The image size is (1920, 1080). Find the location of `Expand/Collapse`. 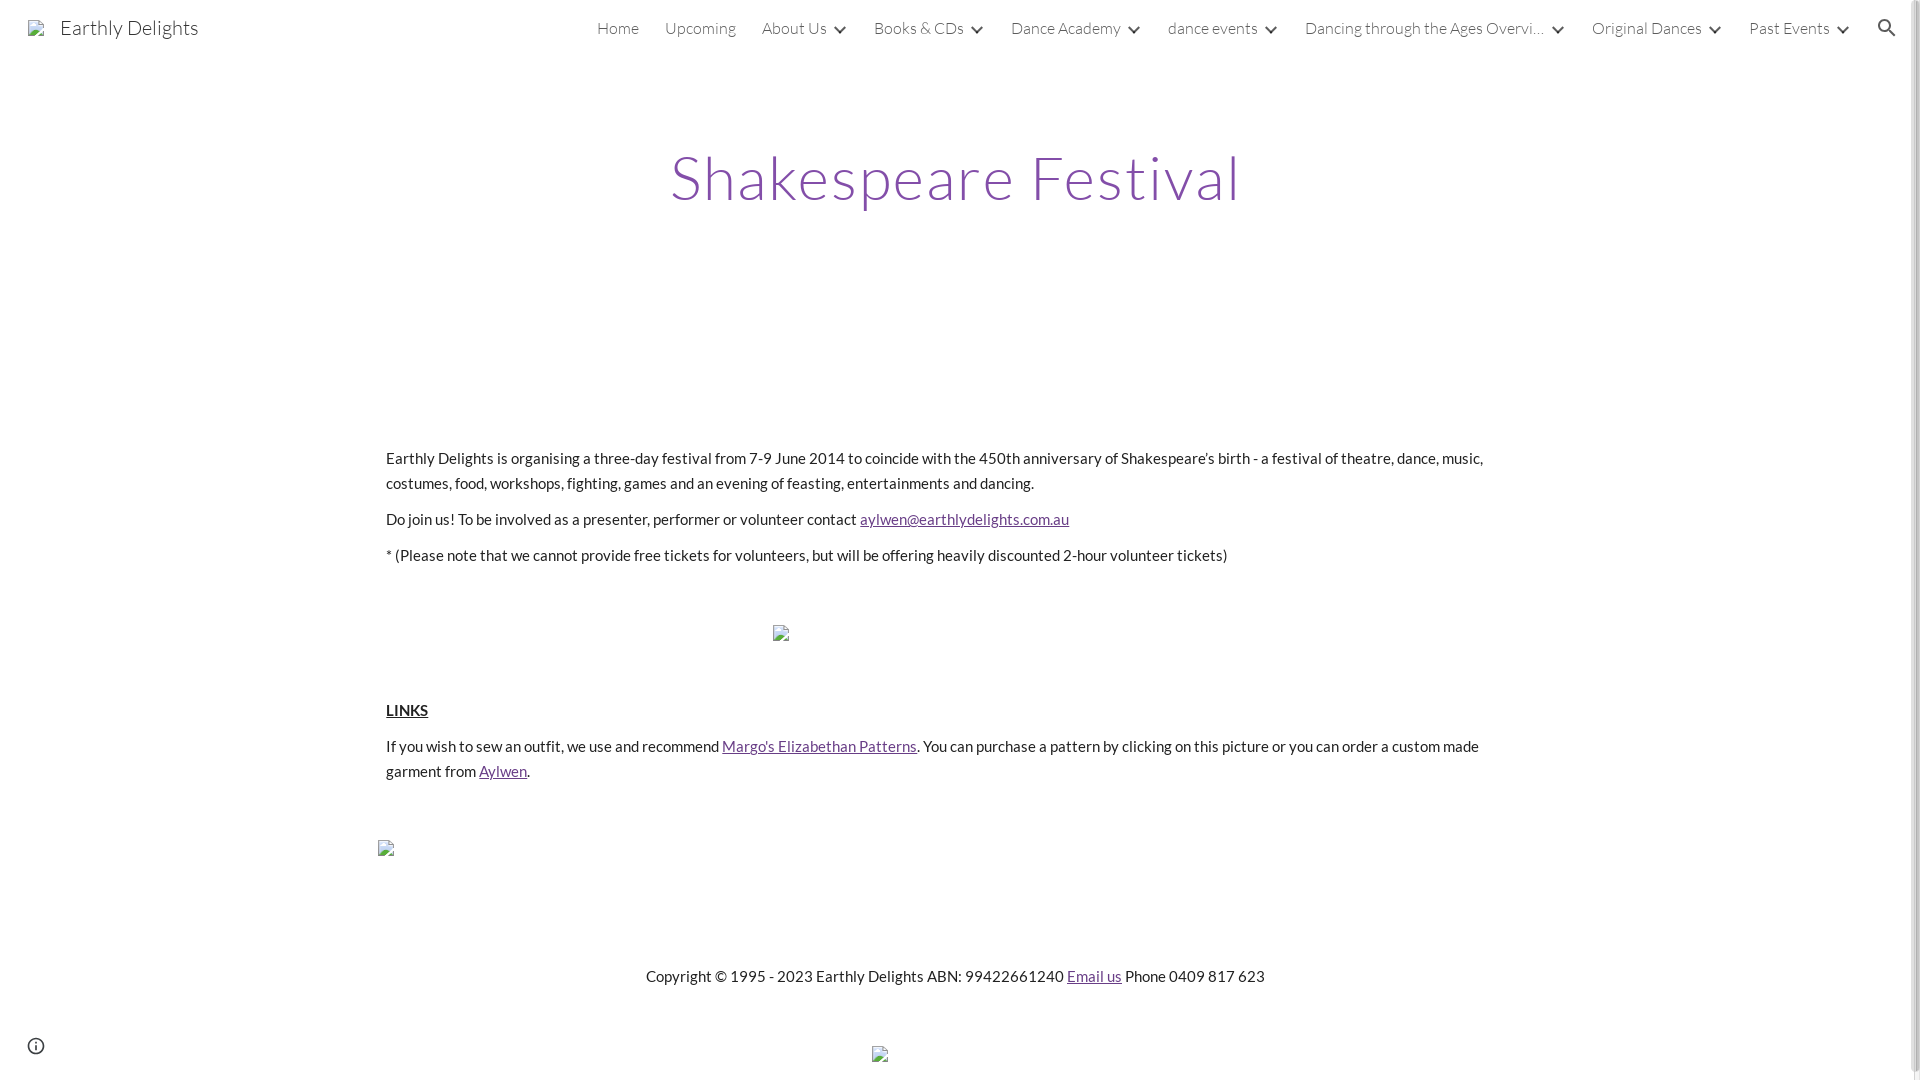

Expand/Collapse is located at coordinates (1133, 28).